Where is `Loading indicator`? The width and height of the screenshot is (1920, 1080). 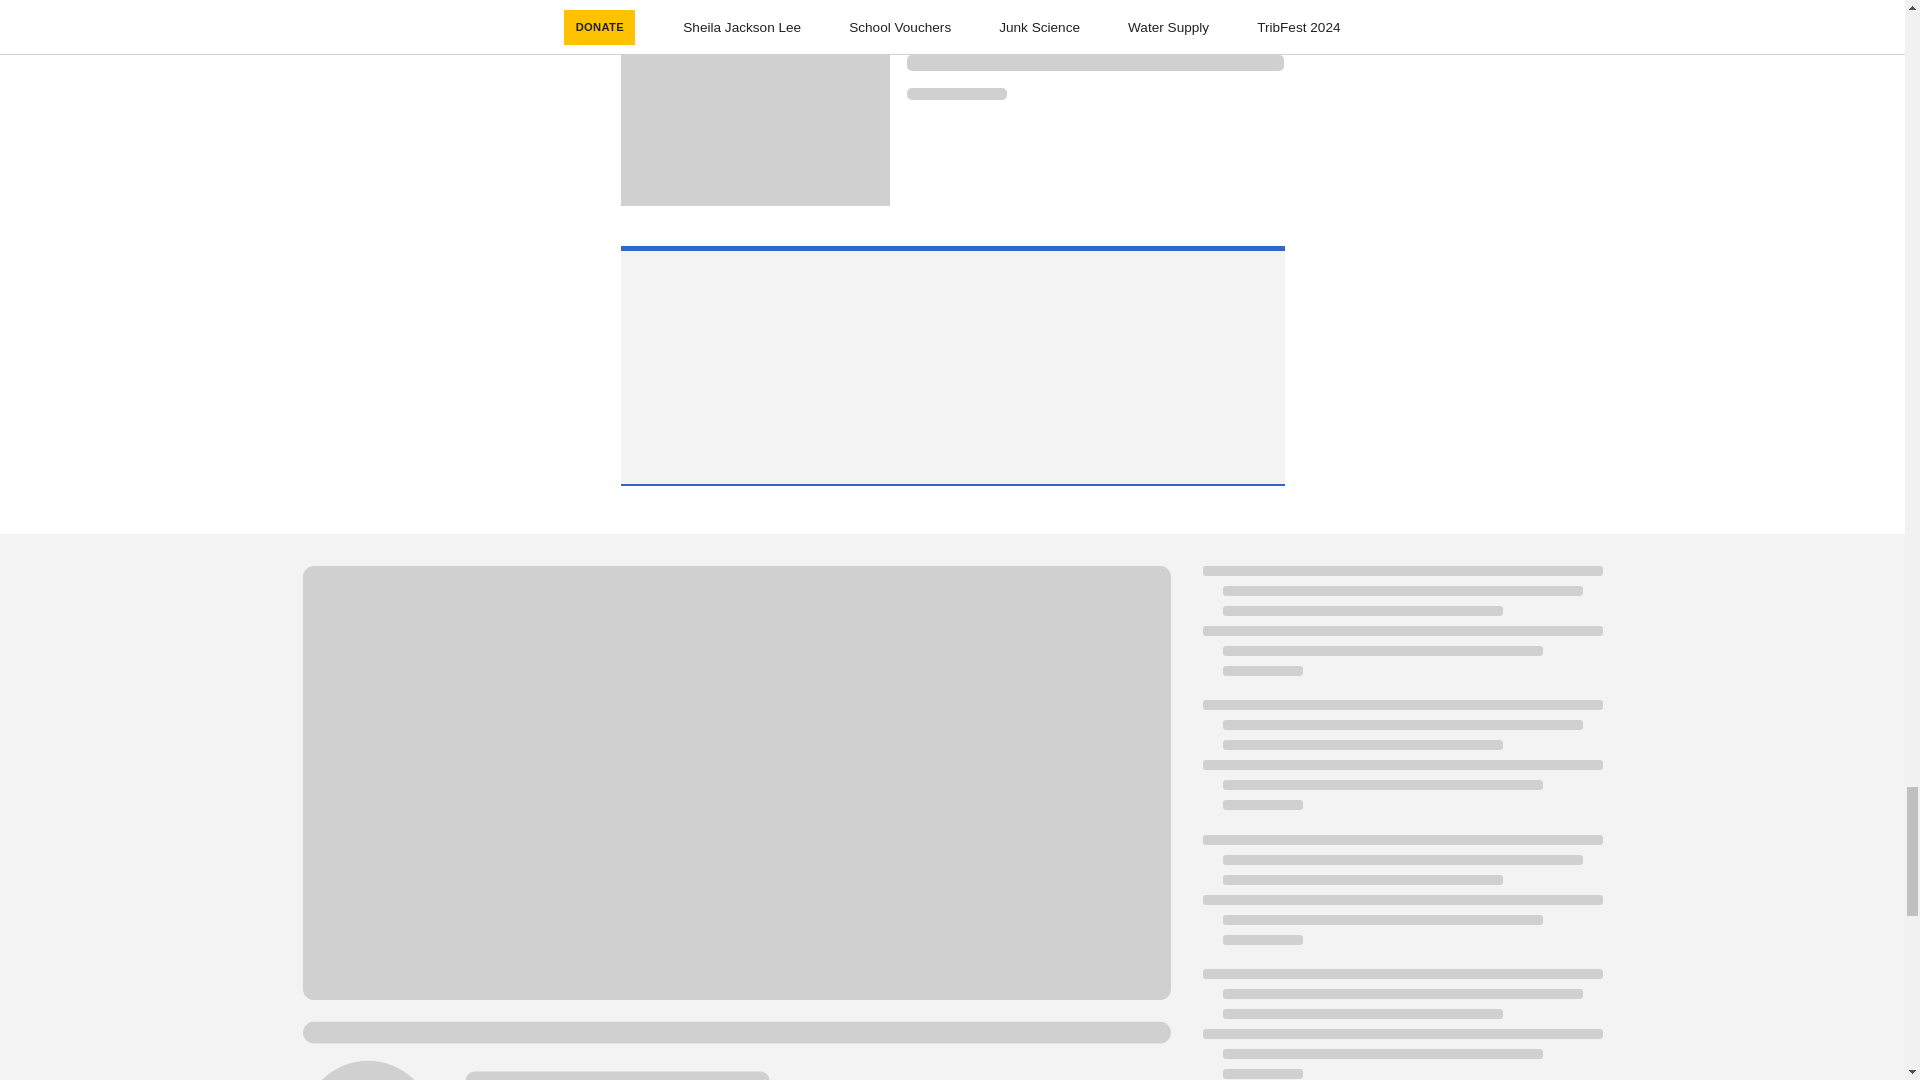
Loading indicator is located at coordinates (1095, 34).